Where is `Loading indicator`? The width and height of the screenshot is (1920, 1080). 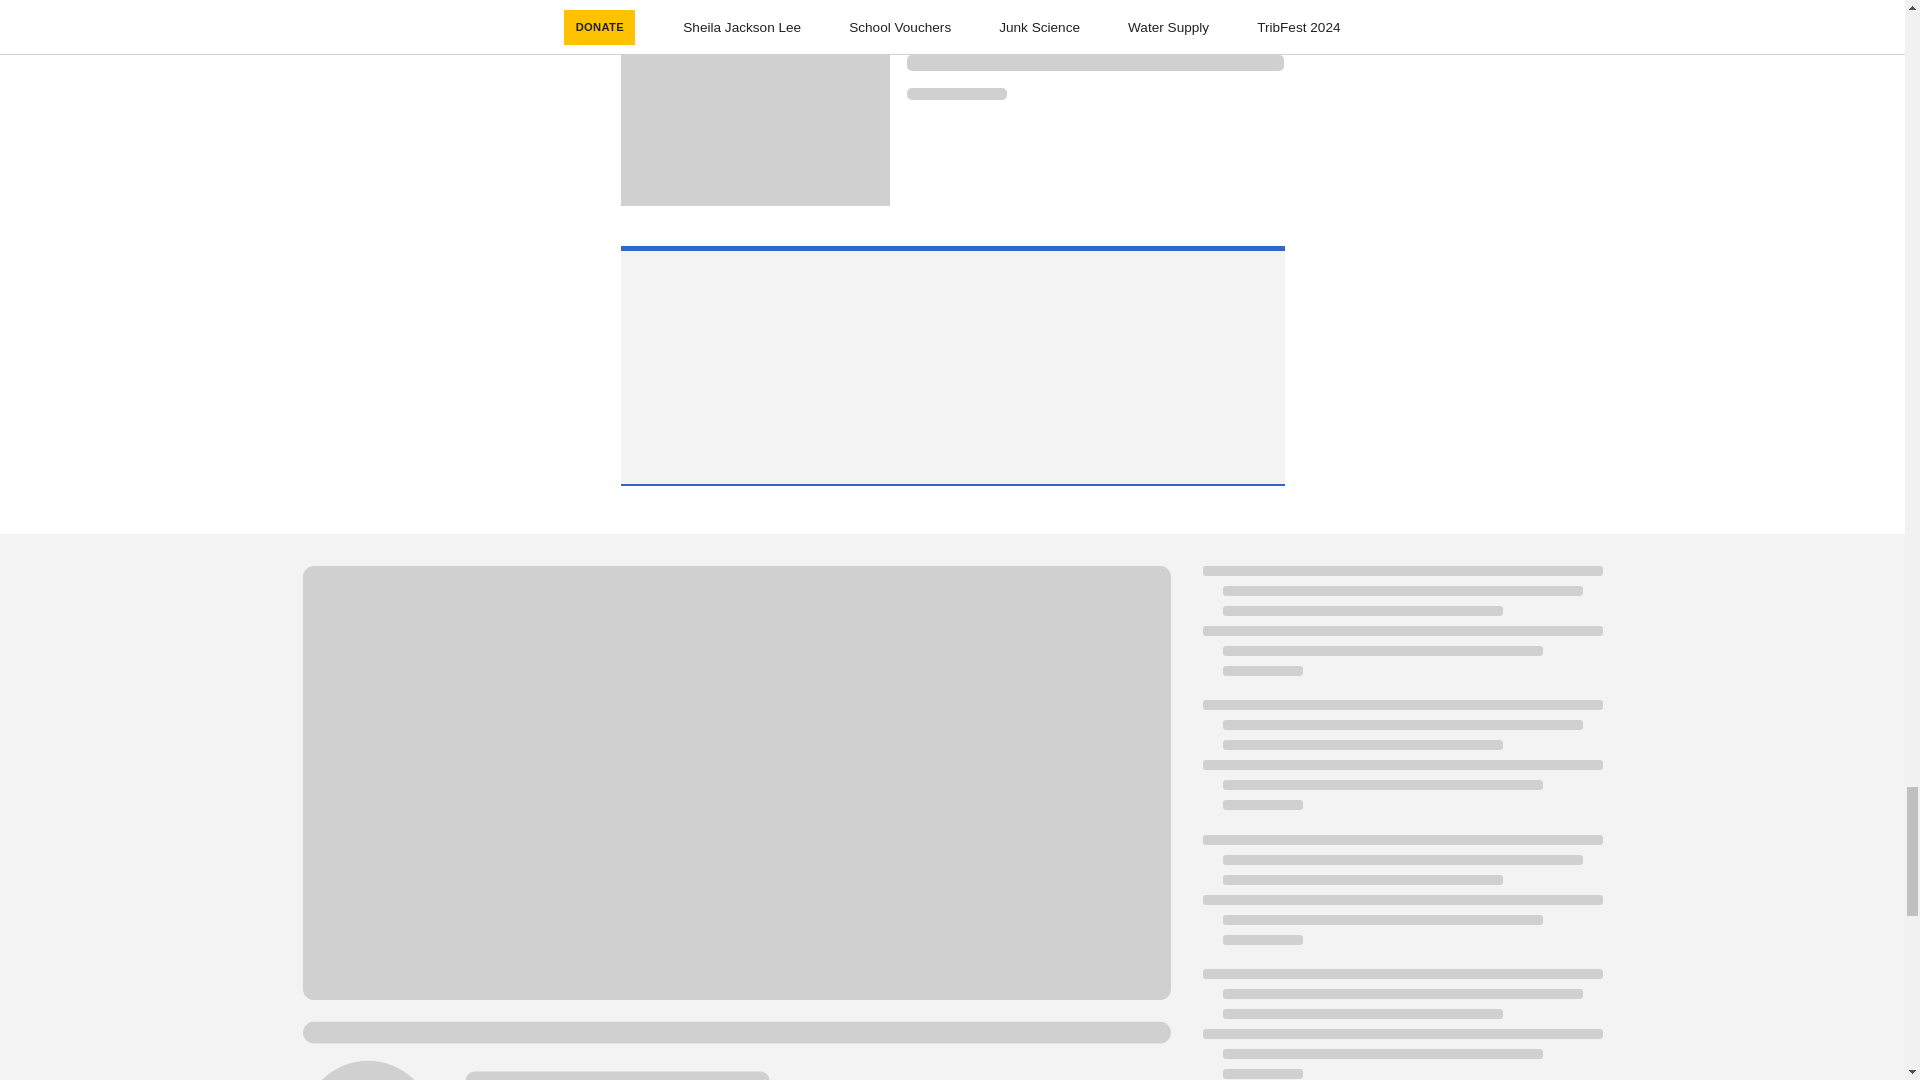
Loading indicator is located at coordinates (1095, 34).